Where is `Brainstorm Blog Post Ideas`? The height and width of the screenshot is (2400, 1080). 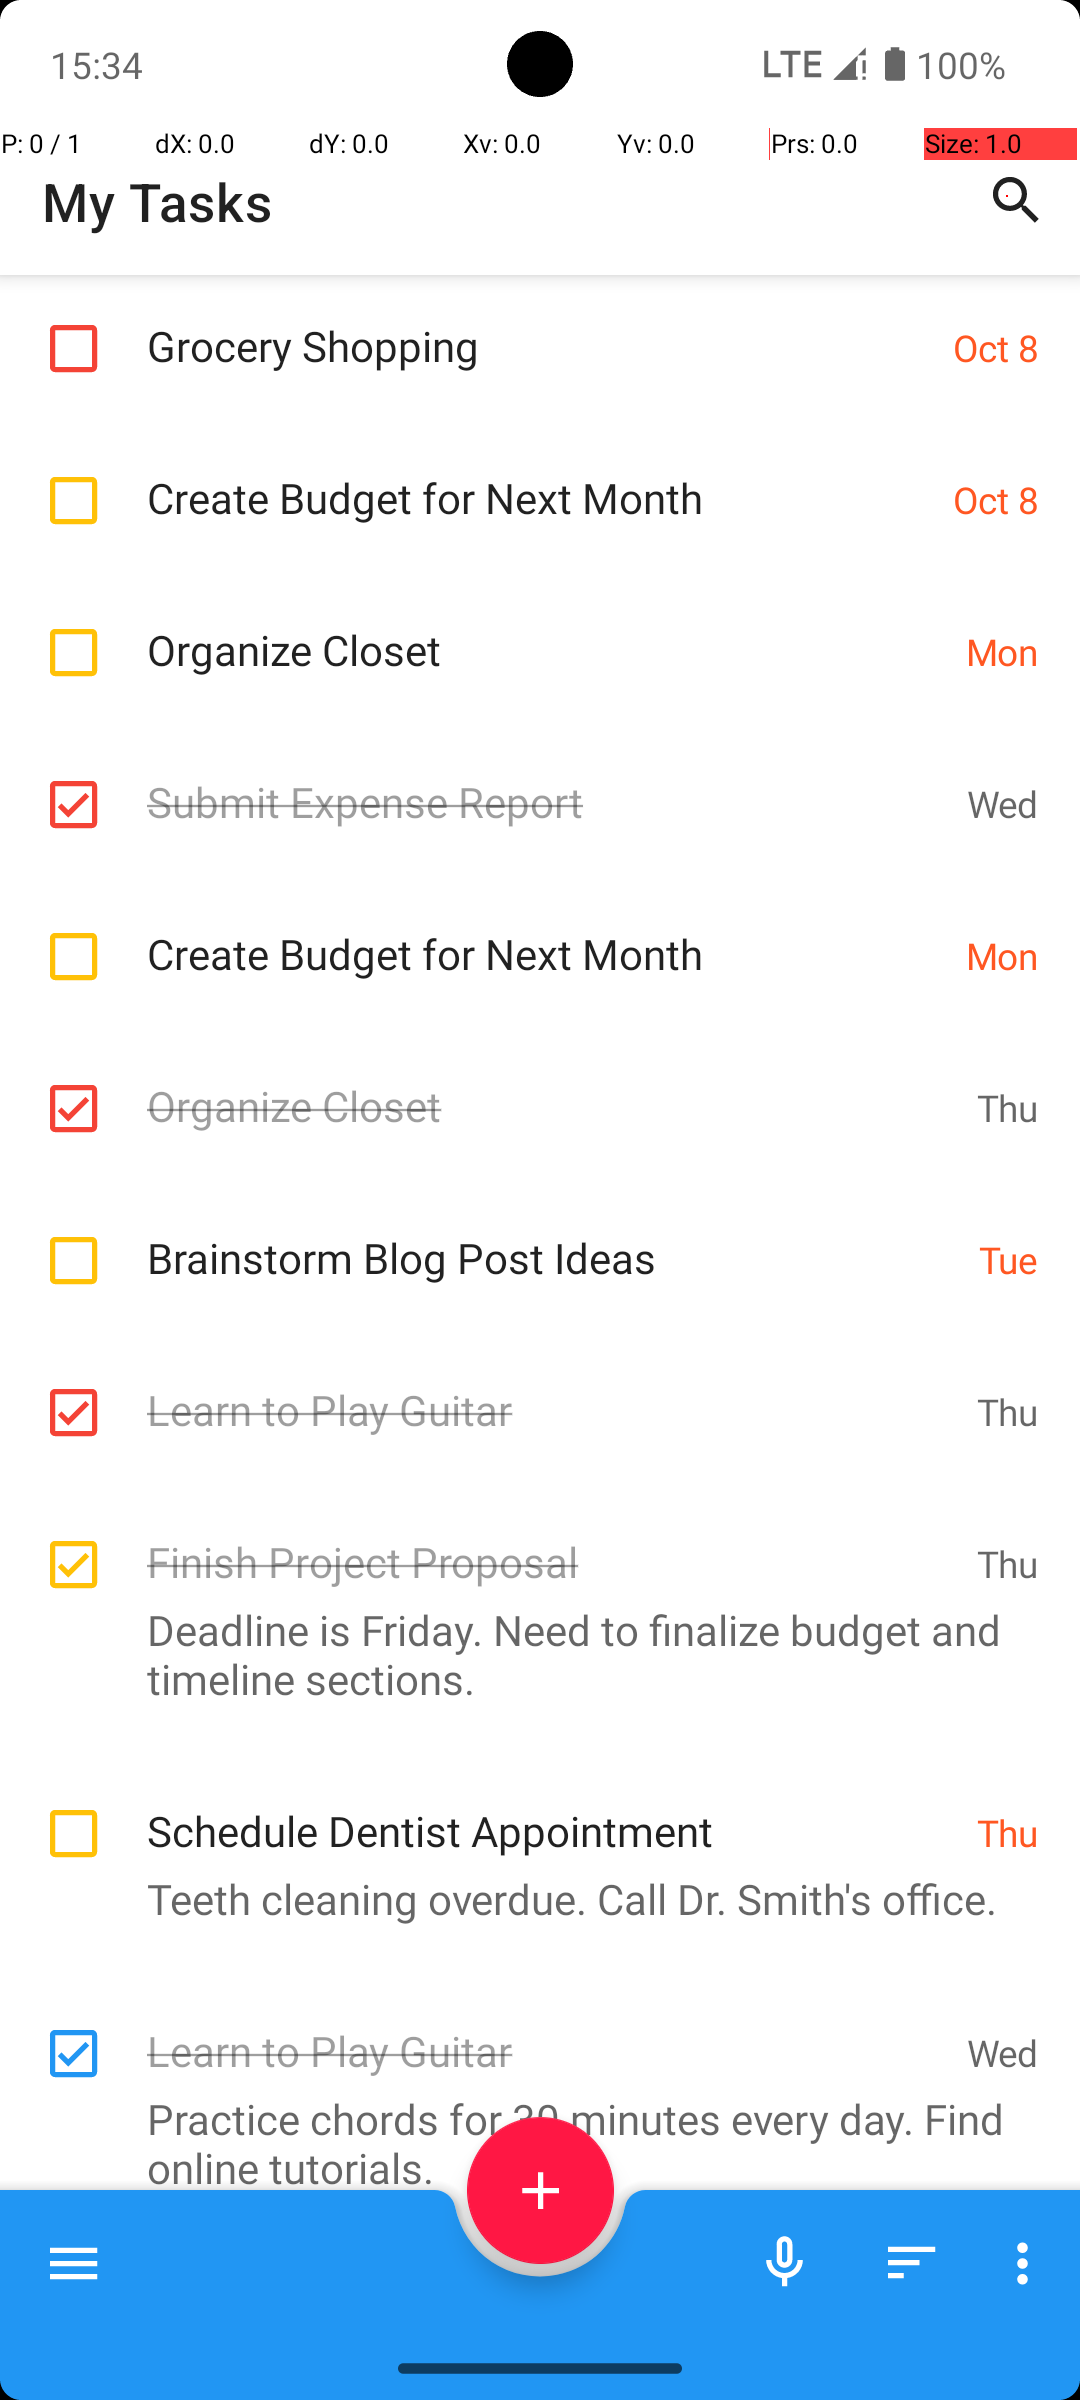 Brainstorm Blog Post Ideas is located at coordinates (552, 1236).